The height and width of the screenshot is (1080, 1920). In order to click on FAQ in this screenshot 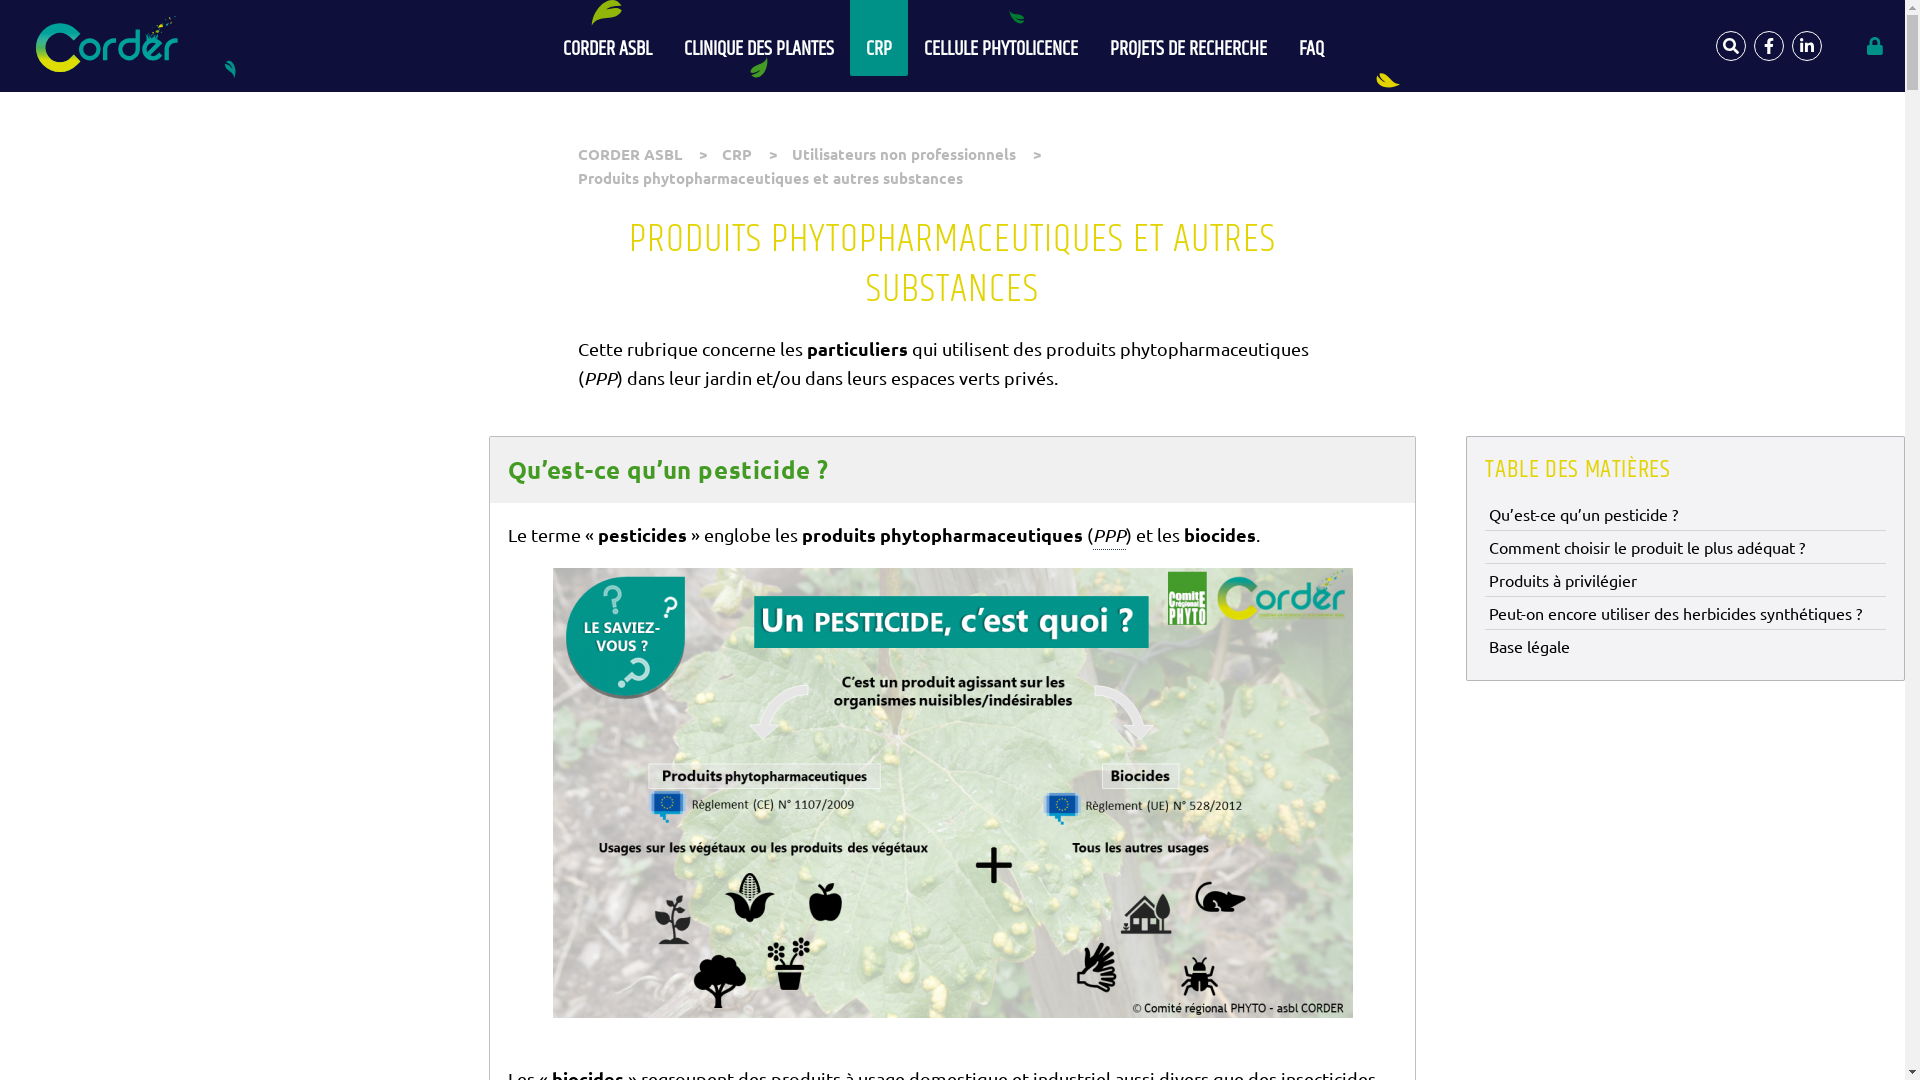, I will do `click(1312, 38)`.